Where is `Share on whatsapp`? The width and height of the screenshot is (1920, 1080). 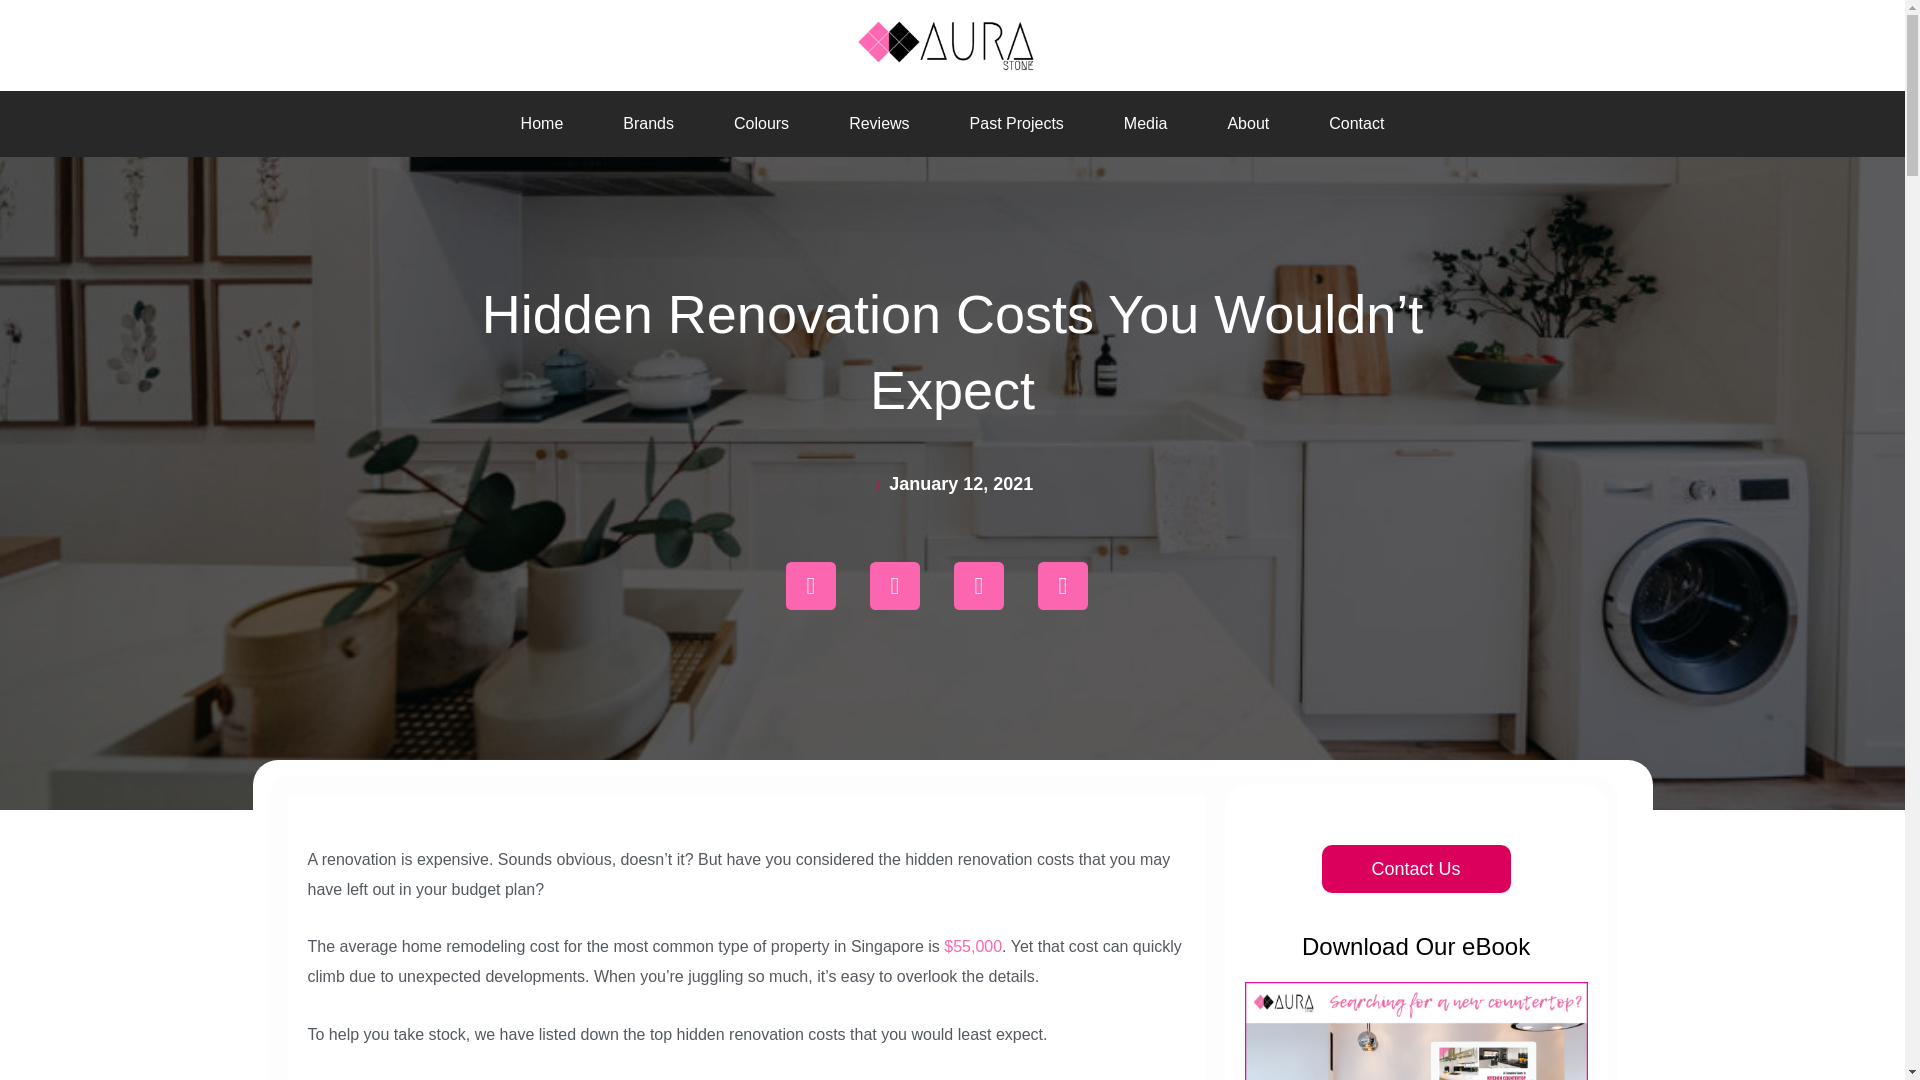
Share on whatsapp is located at coordinates (810, 586).